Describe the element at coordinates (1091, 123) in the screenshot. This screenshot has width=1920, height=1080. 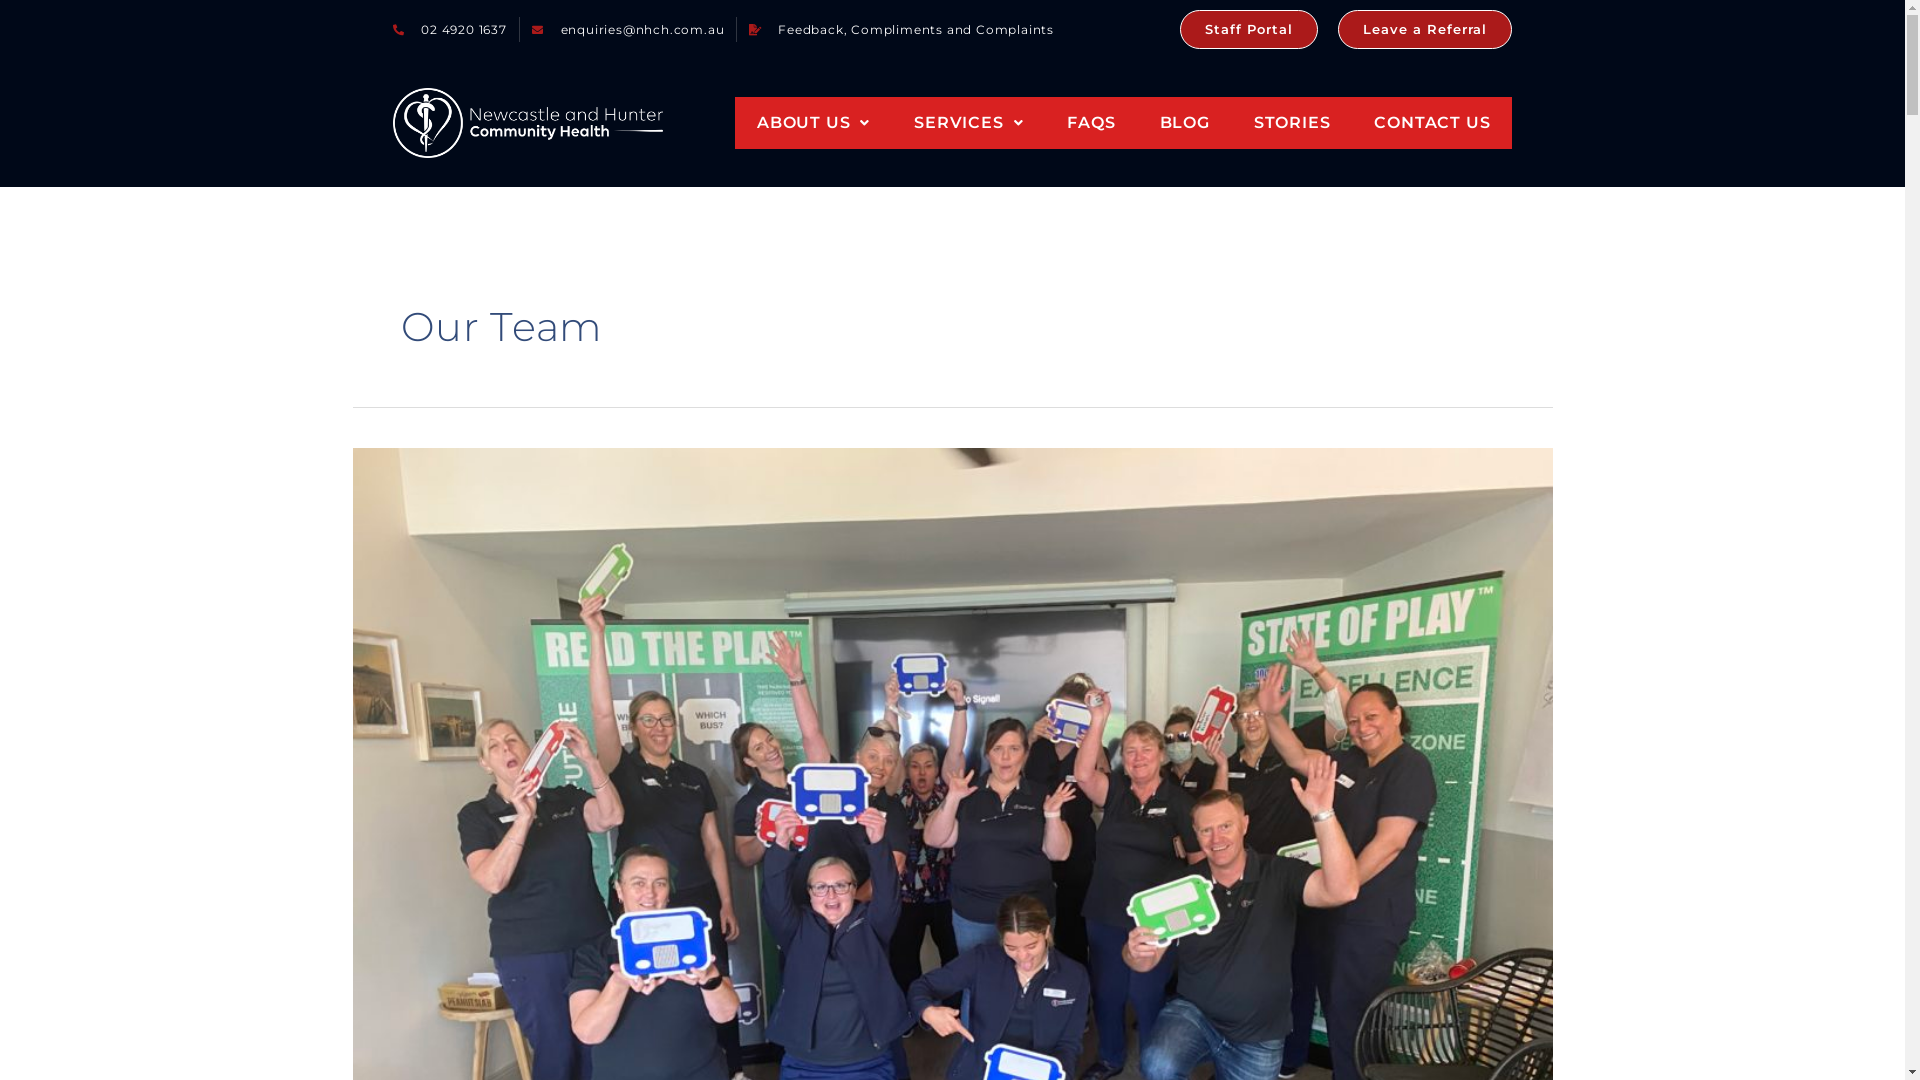
I see `FAQS` at that location.